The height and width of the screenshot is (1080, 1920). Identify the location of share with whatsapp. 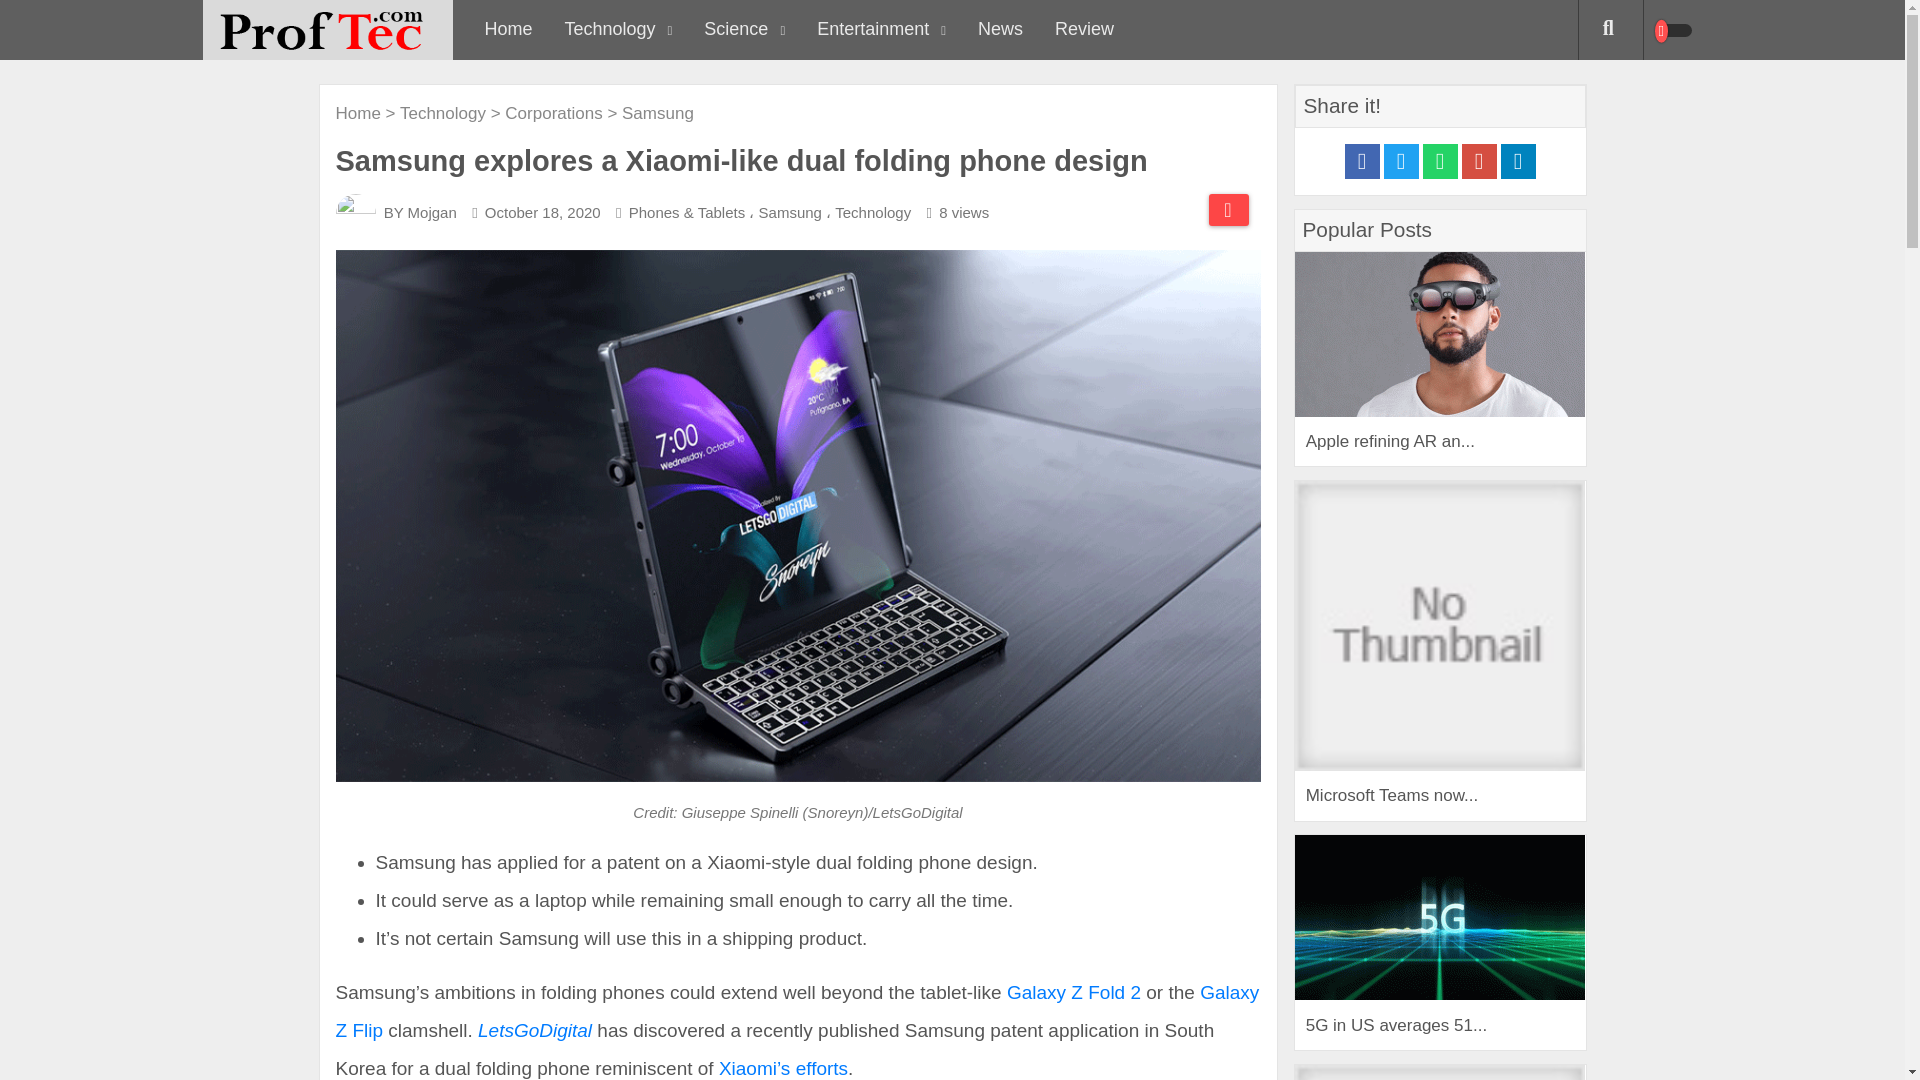
(1440, 161).